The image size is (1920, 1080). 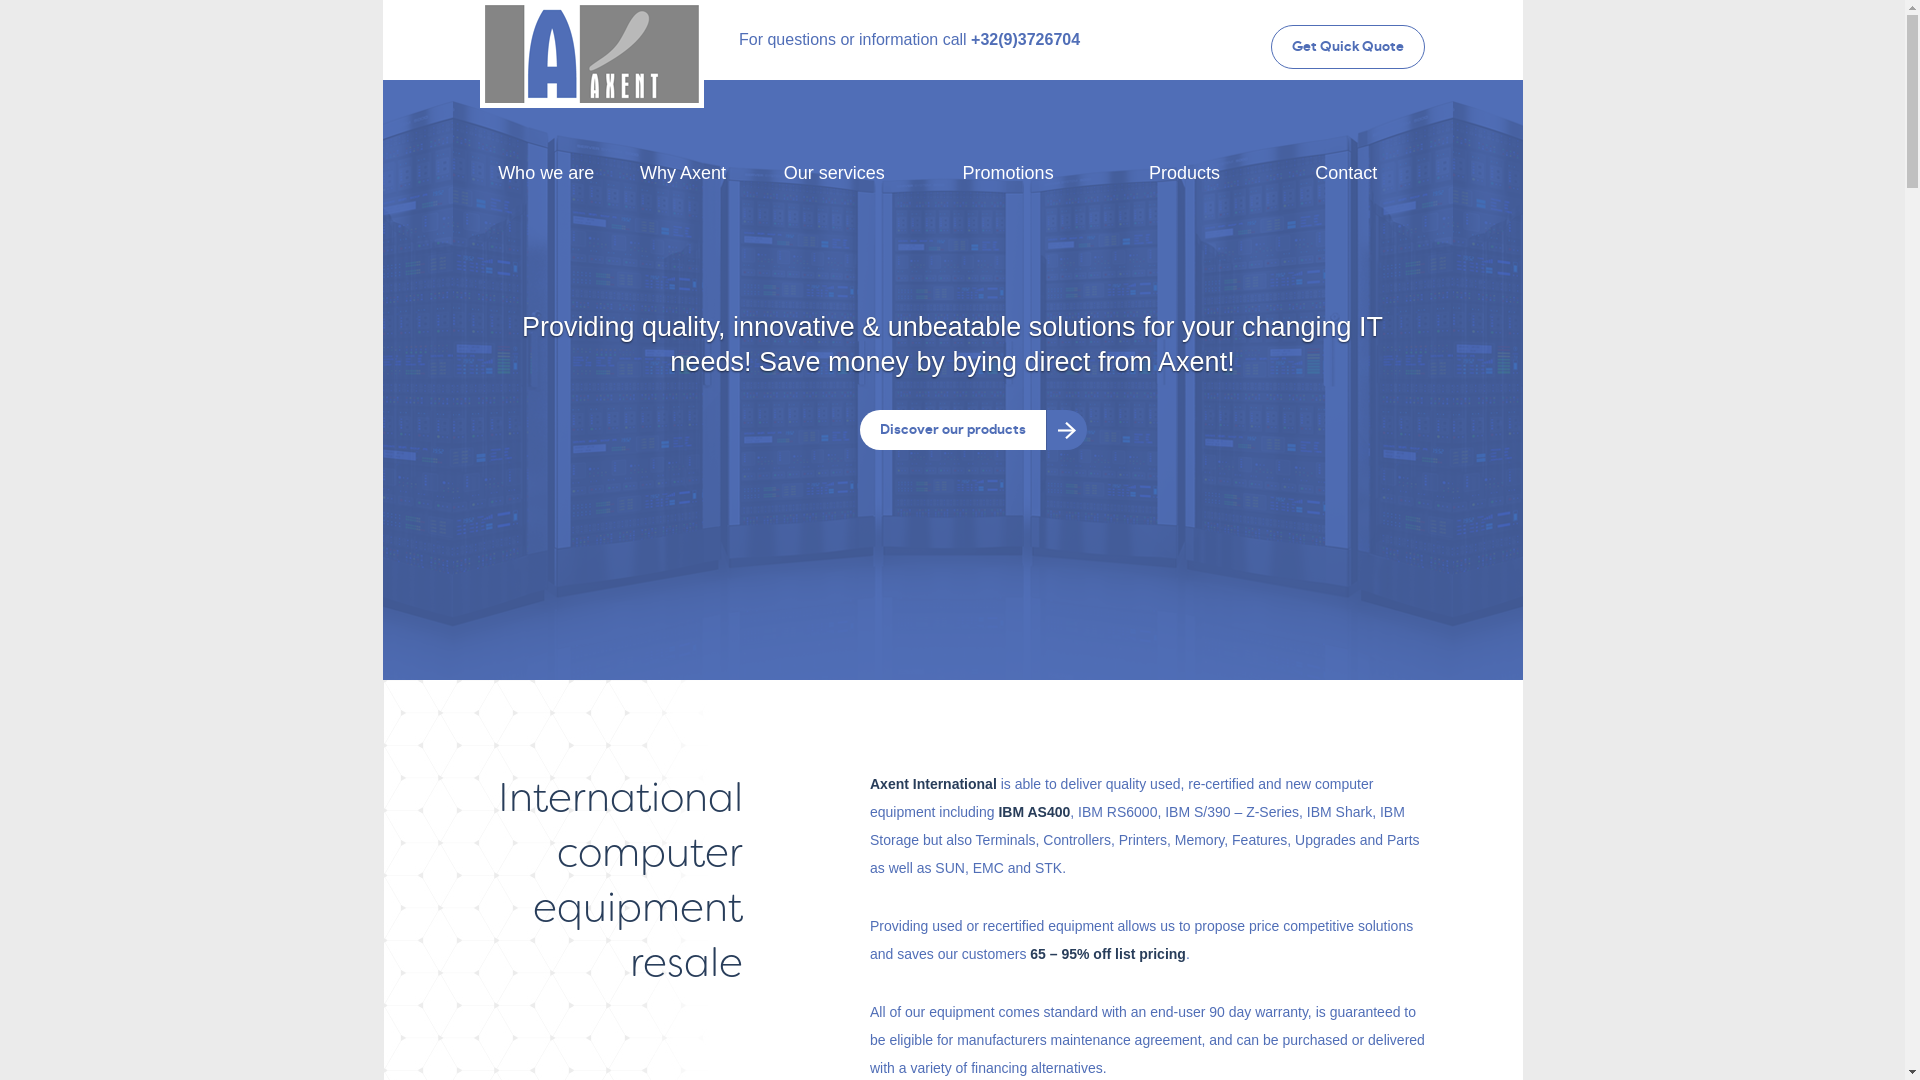 I want to click on Get Quick Quote, so click(x=1348, y=47).